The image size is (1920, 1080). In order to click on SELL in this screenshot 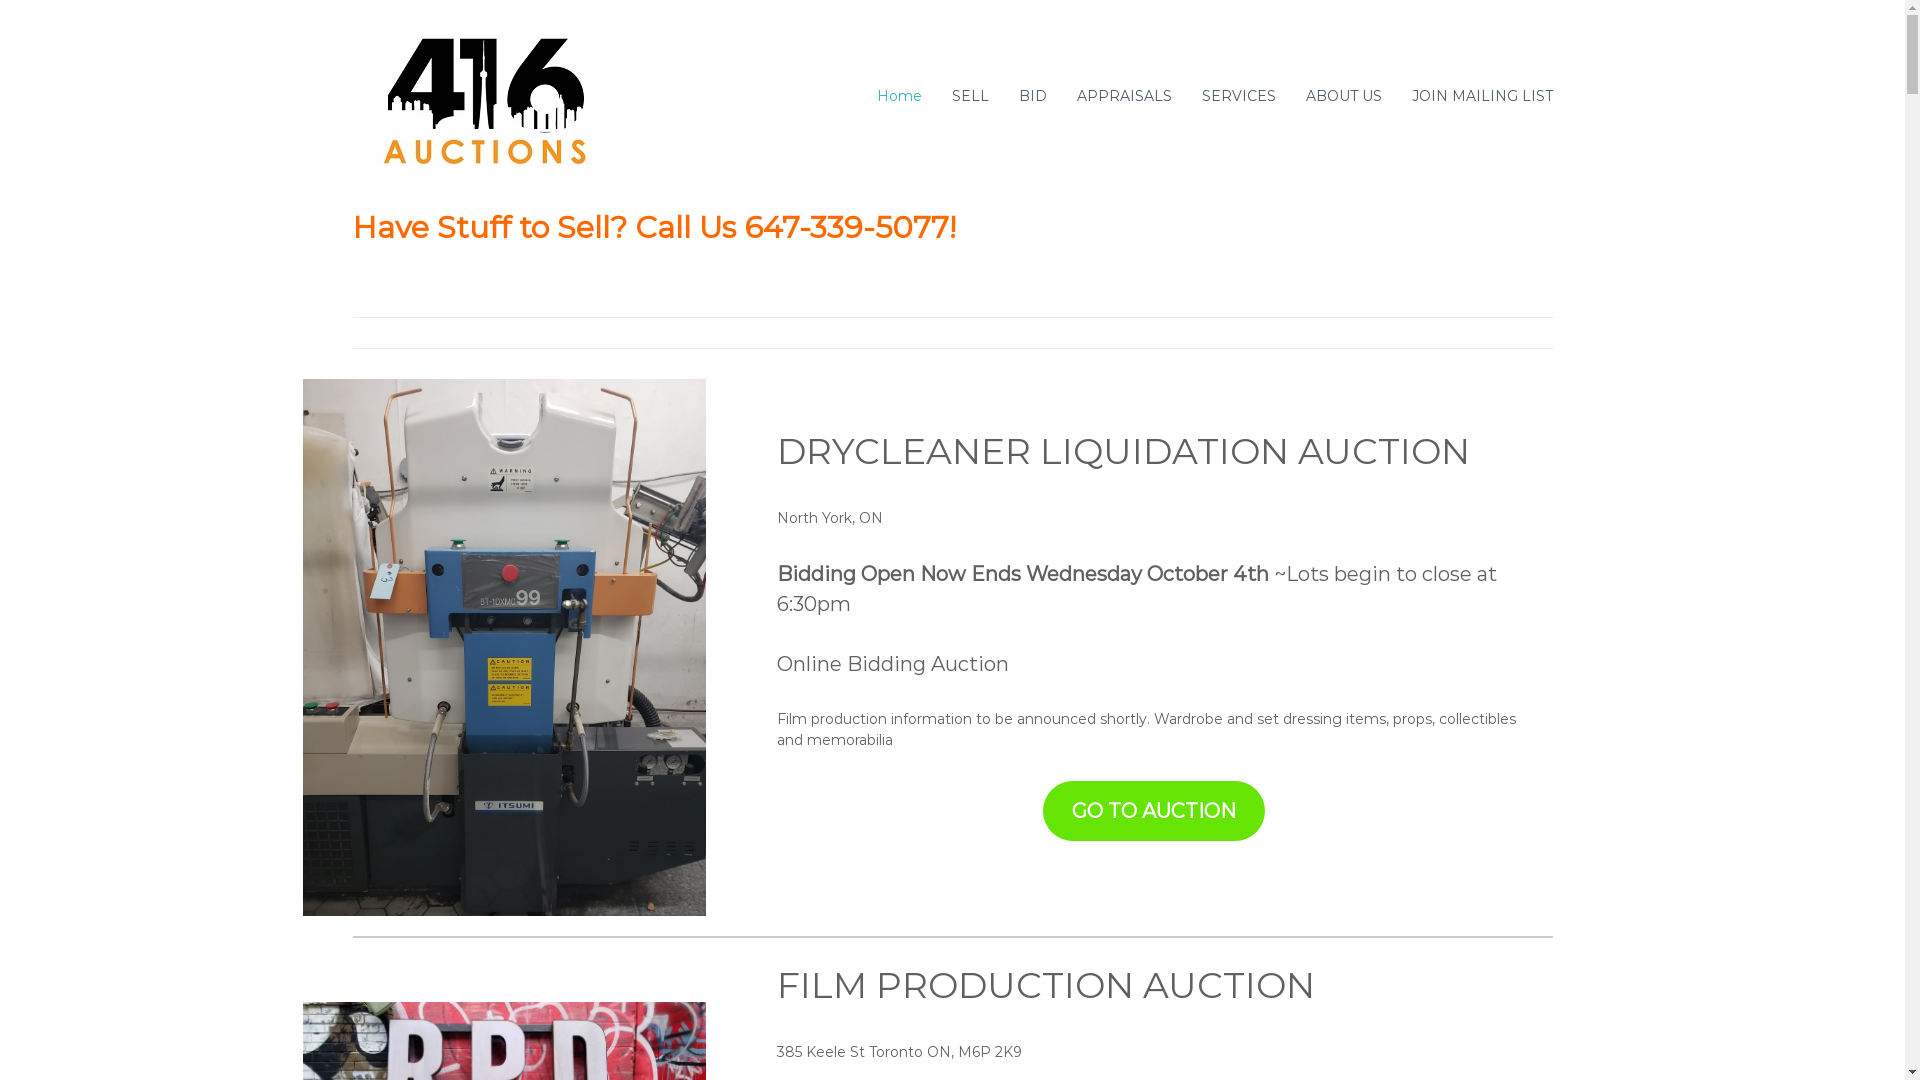, I will do `click(970, 96)`.